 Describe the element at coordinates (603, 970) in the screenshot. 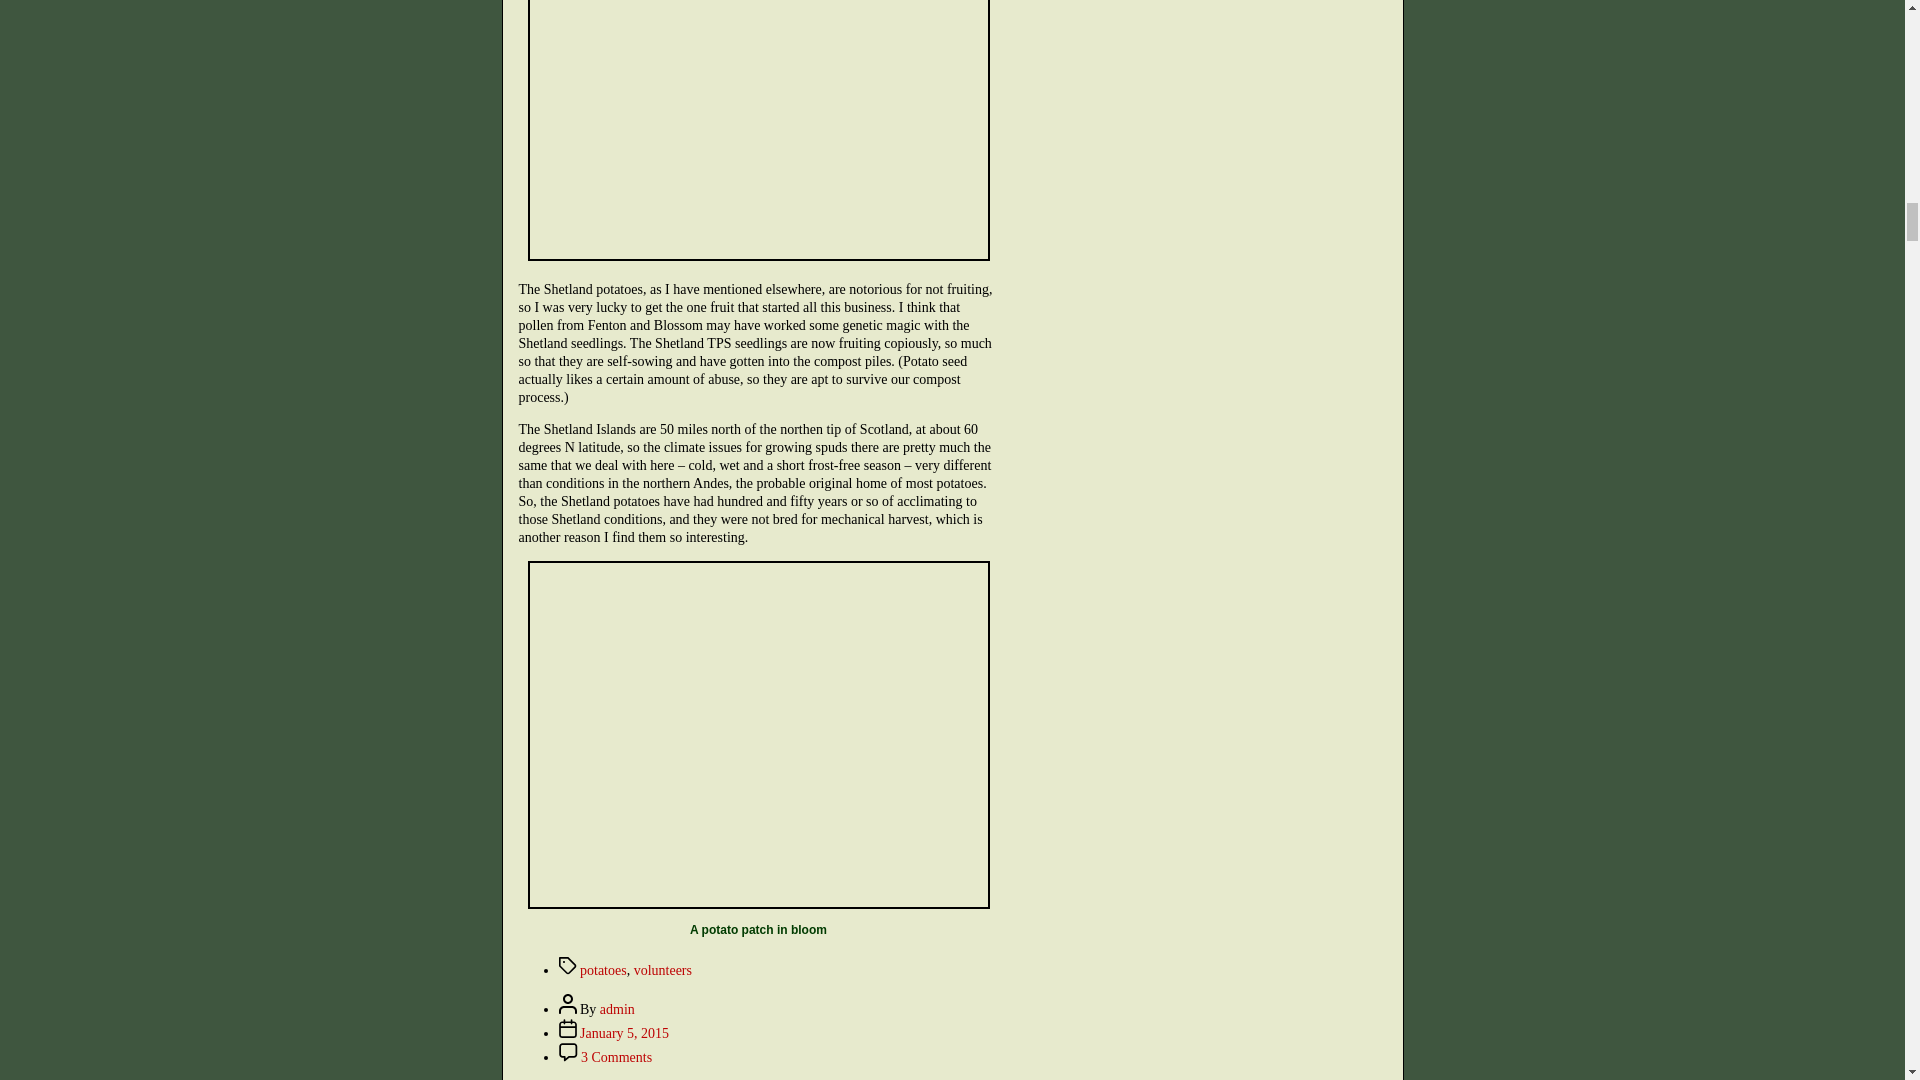

I see `potatoes` at that location.